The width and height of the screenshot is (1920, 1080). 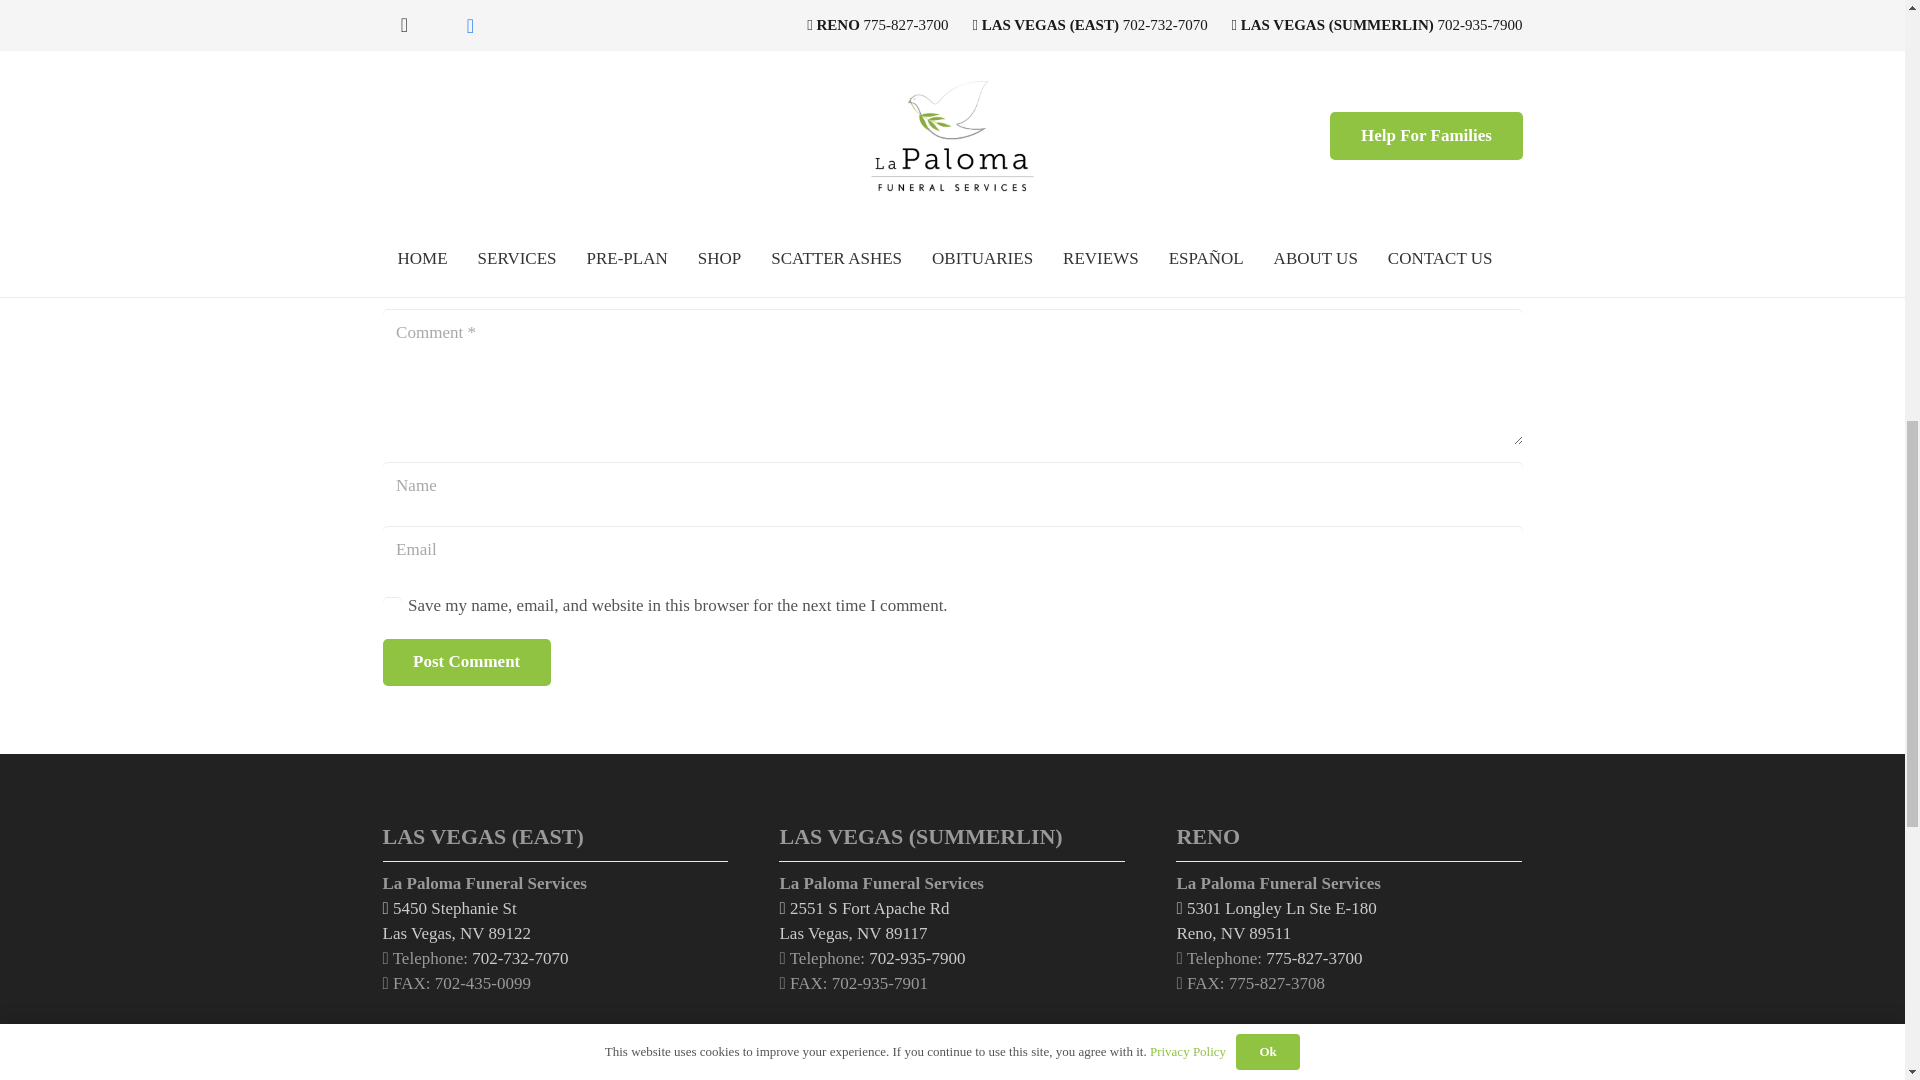 What do you see at coordinates (917, 958) in the screenshot?
I see `1` at bounding box center [917, 958].